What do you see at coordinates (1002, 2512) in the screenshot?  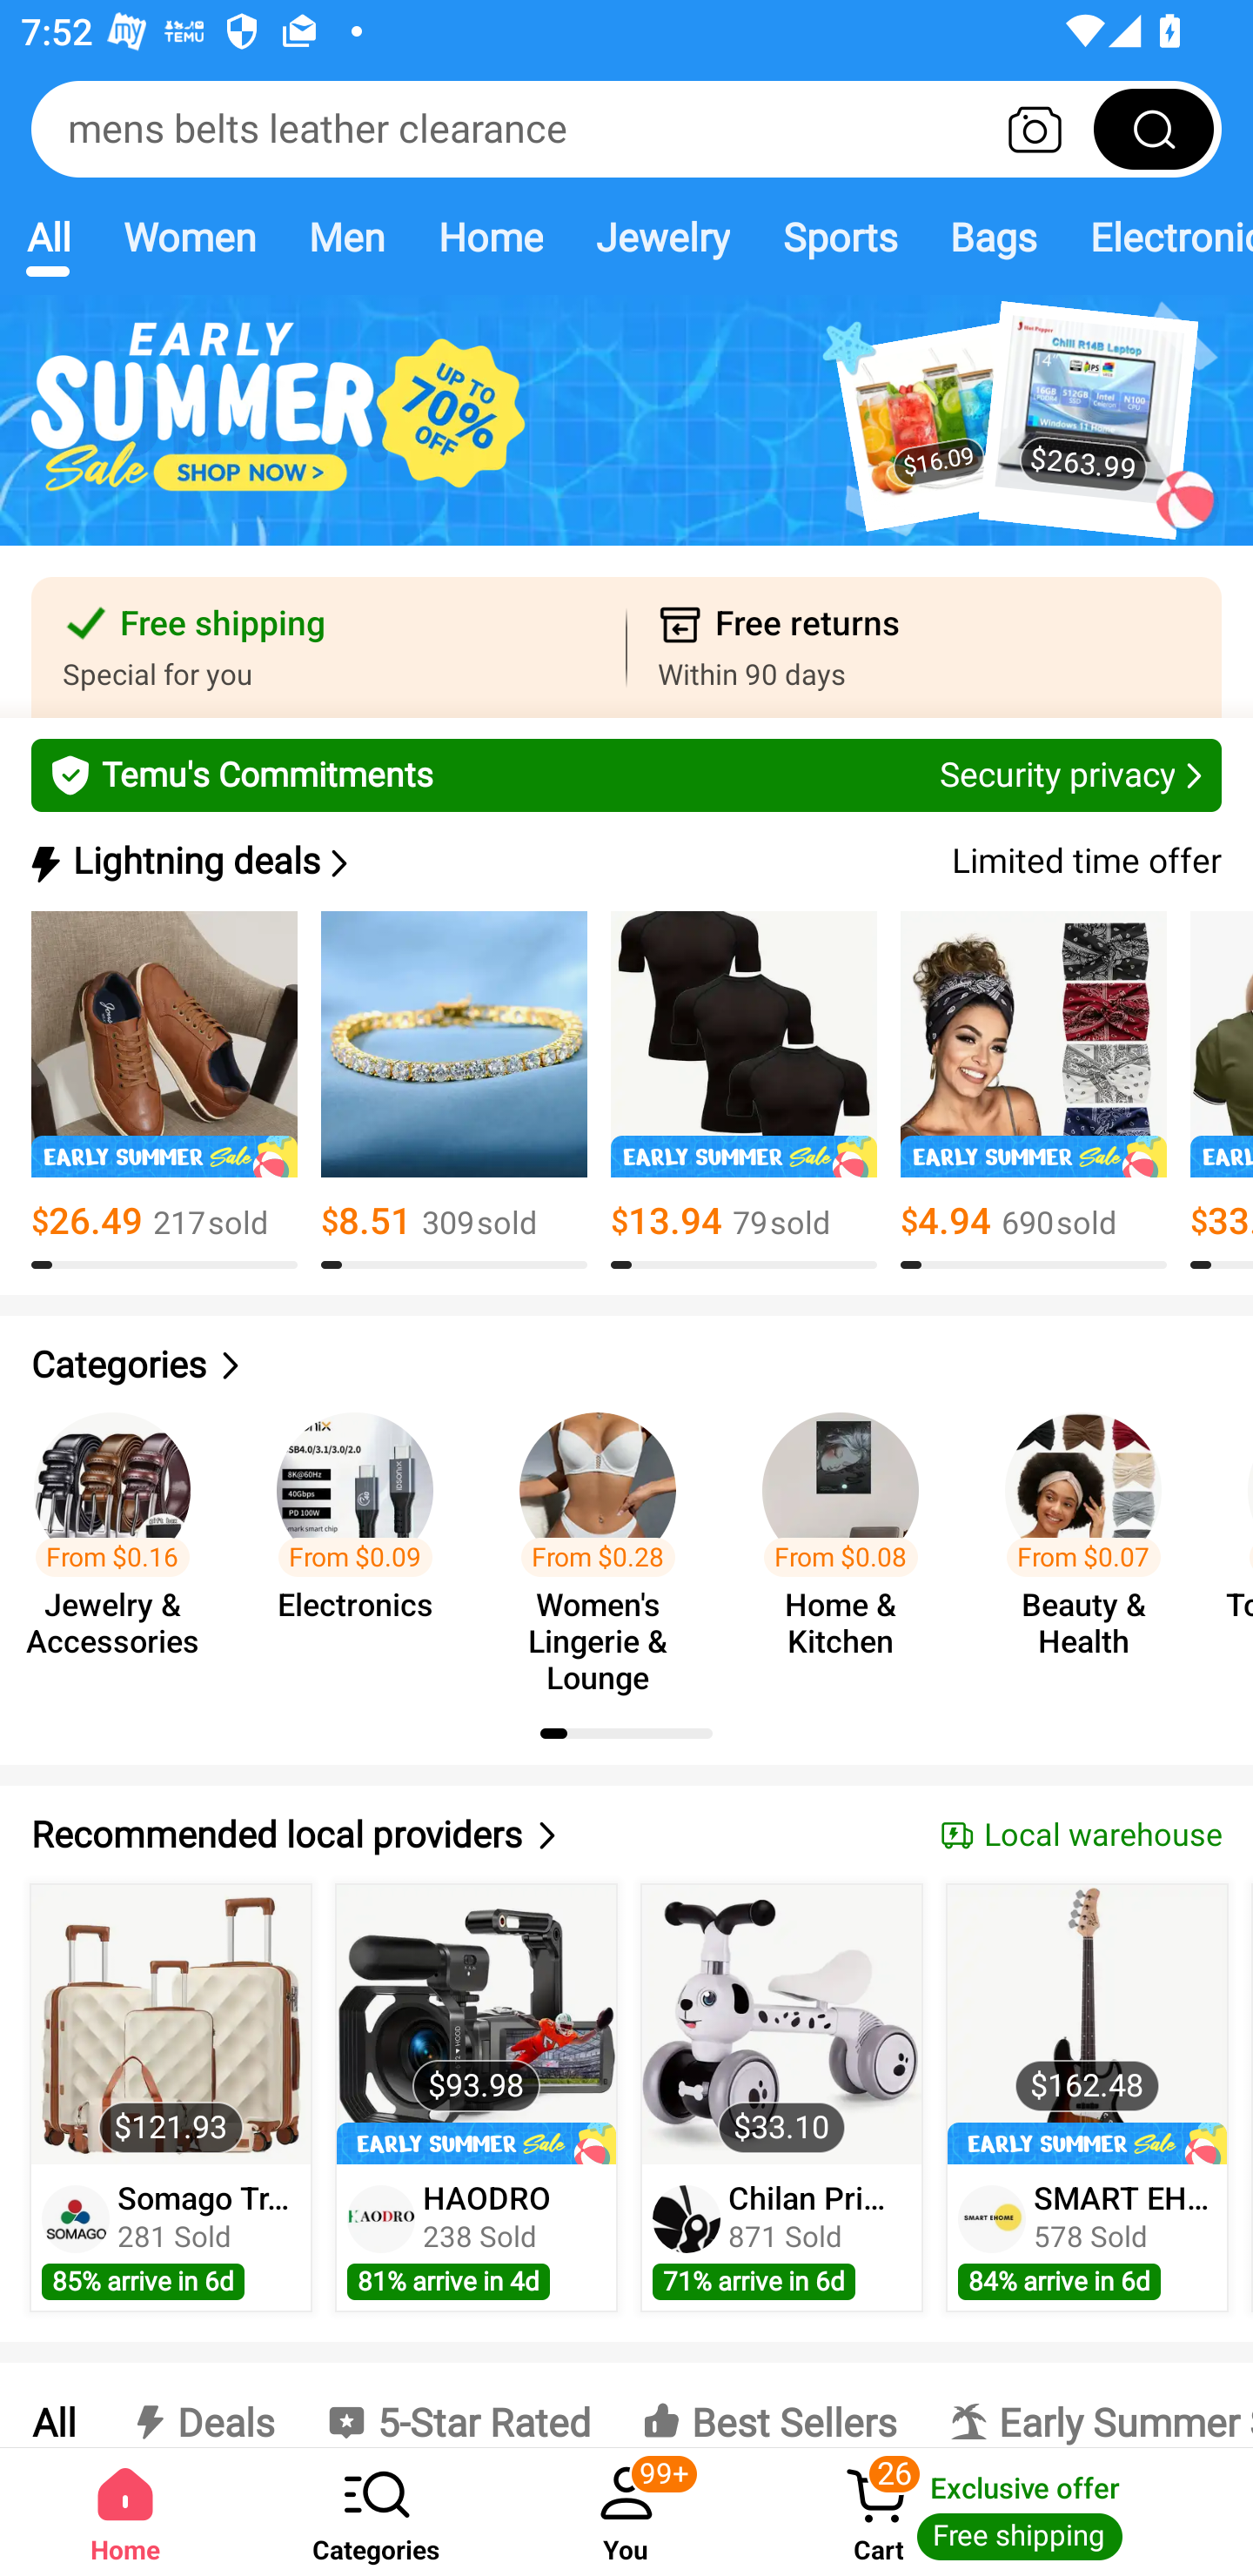 I see `Cart 26 Cart Exclusive offer` at bounding box center [1002, 2512].